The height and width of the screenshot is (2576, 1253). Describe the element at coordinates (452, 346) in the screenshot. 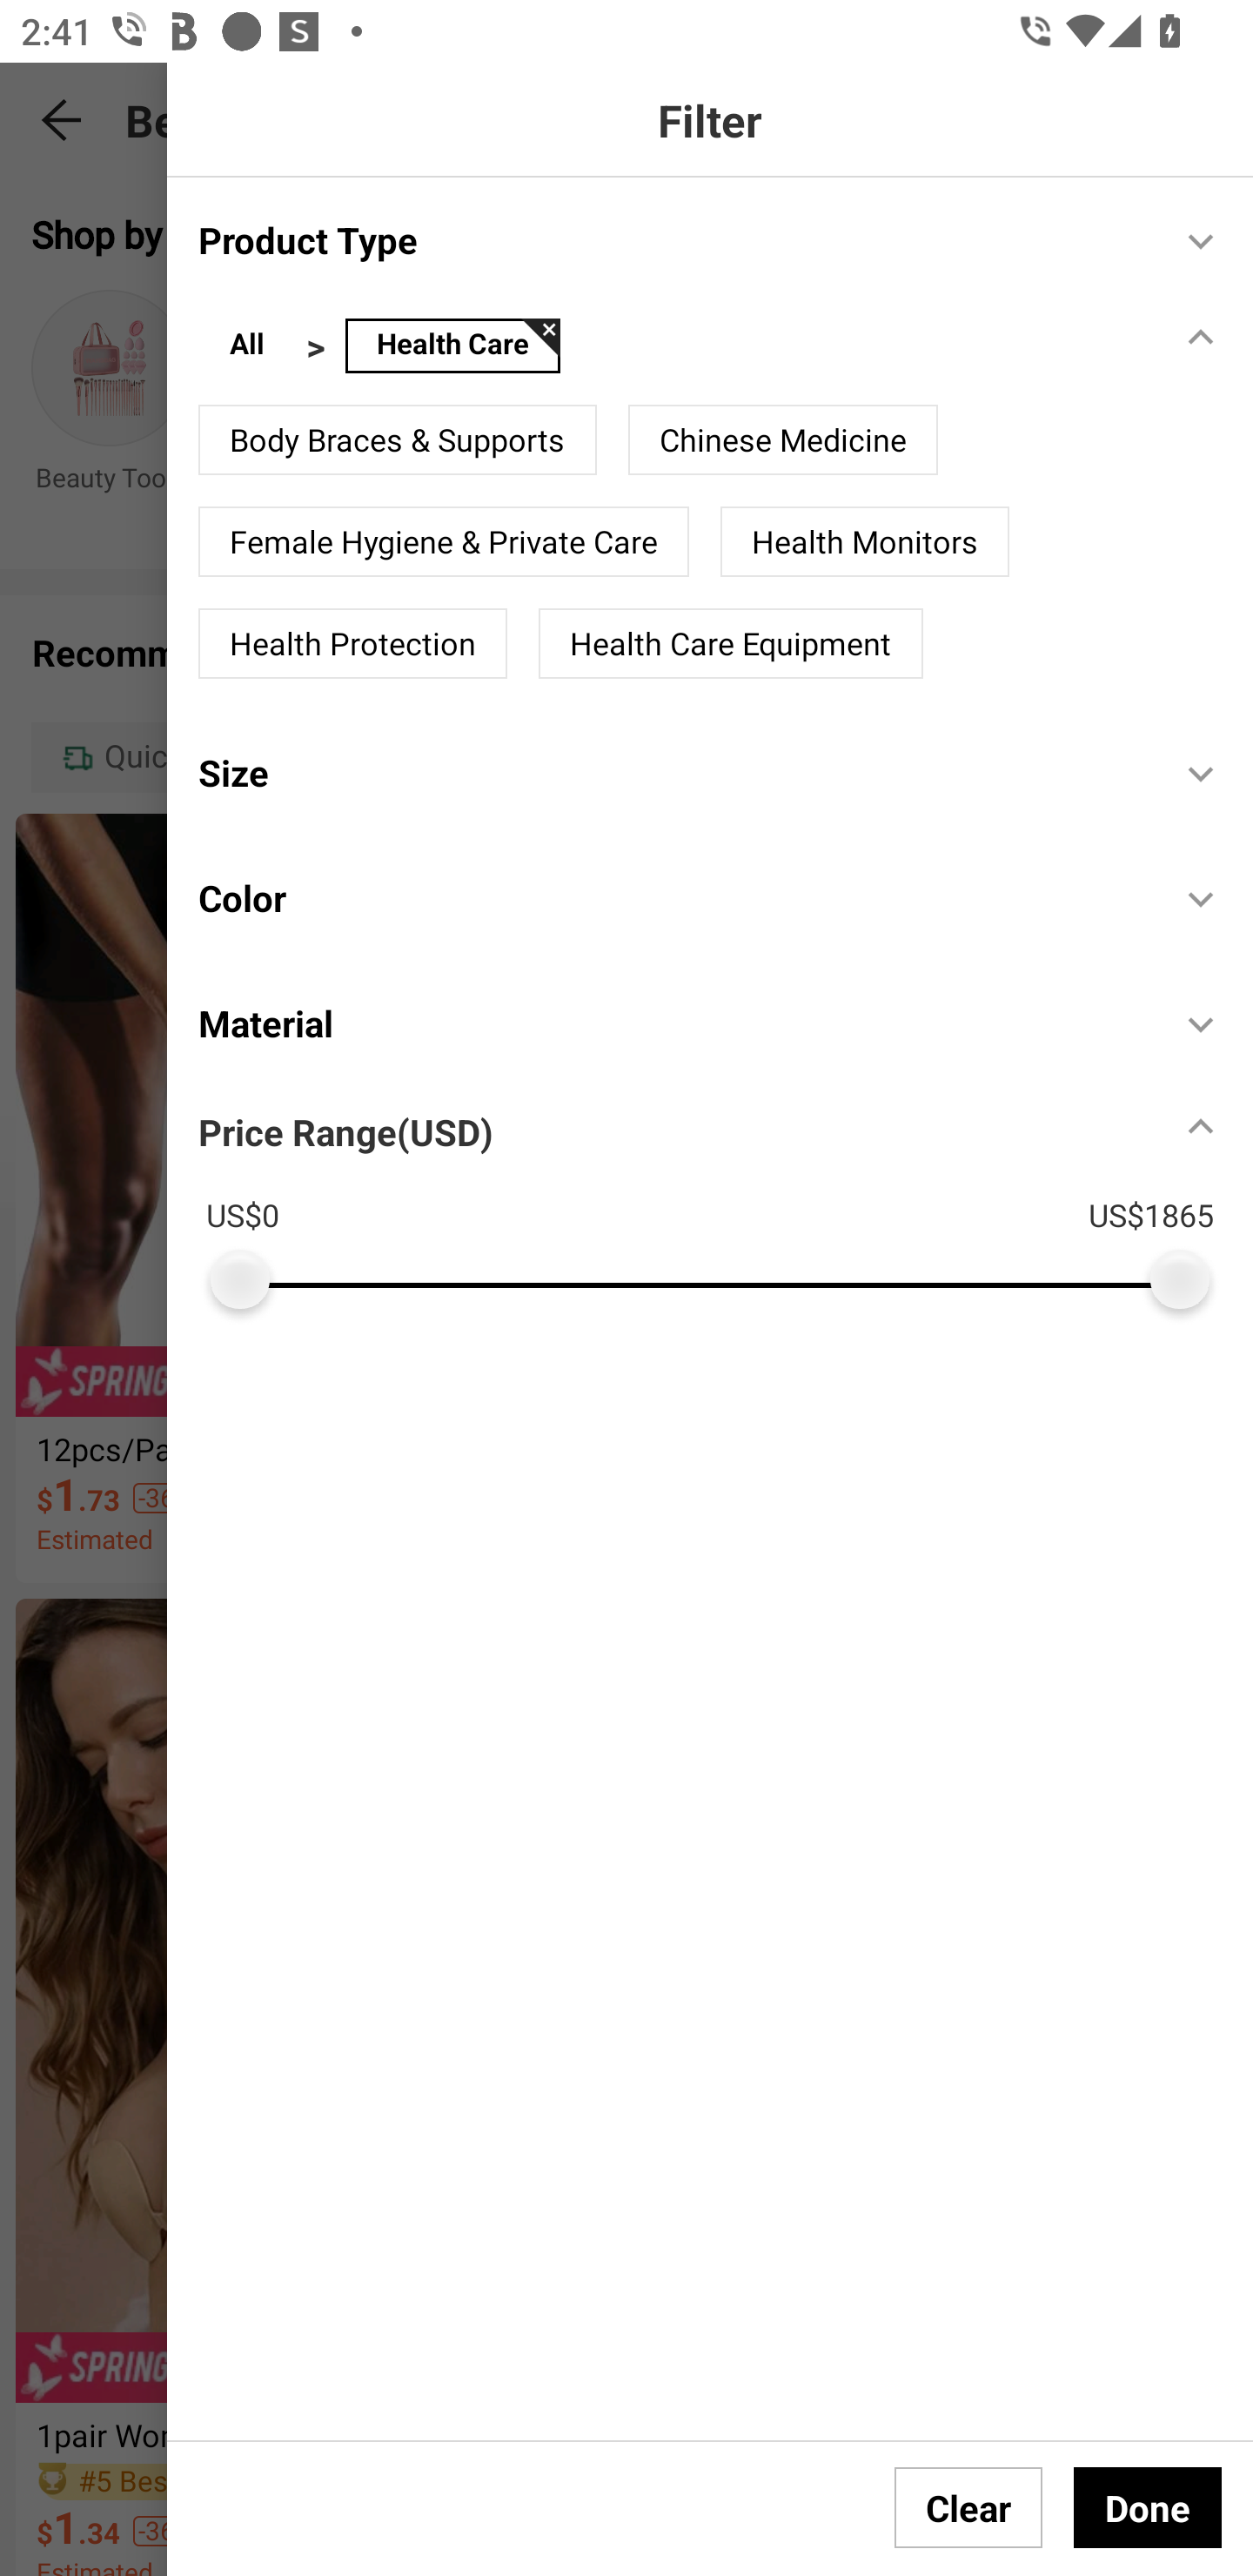

I see `Health Care` at that location.